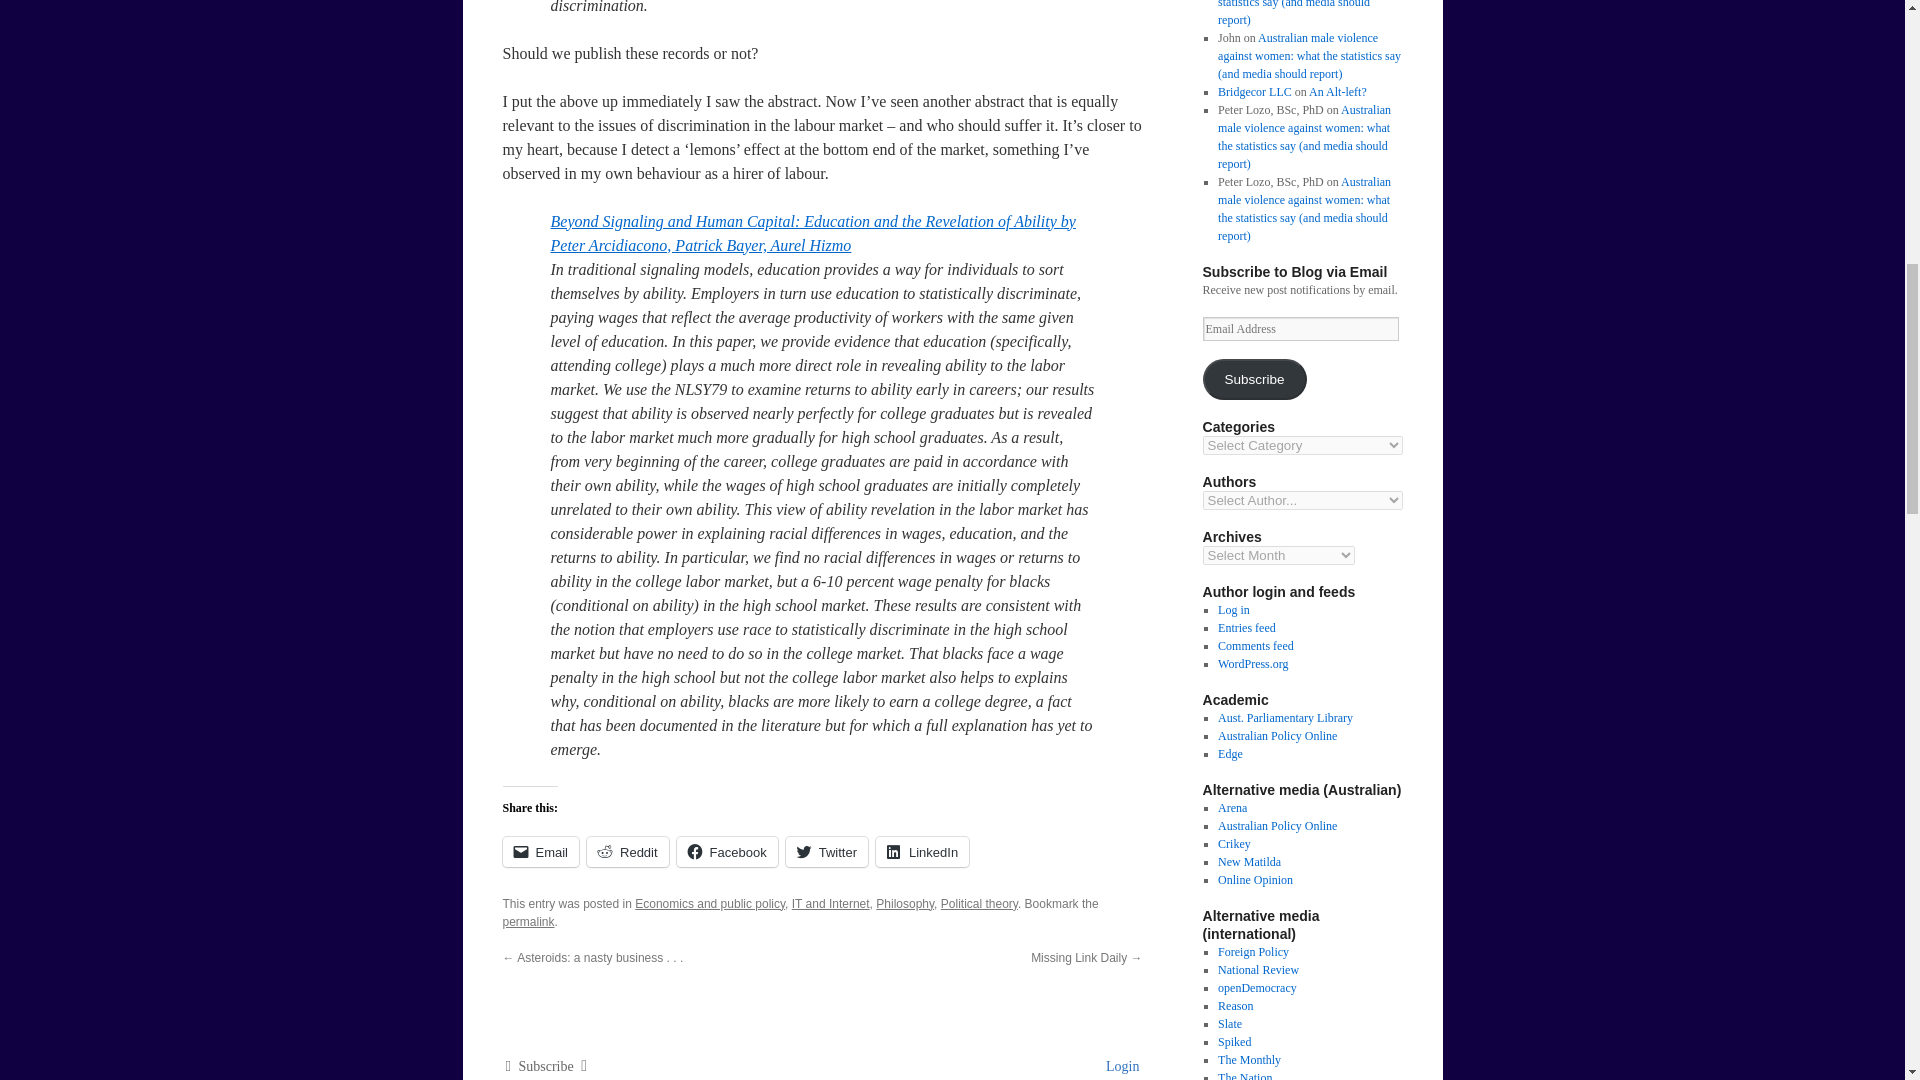 The height and width of the screenshot is (1080, 1920). What do you see at coordinates (727, 852) in the screenshot?
I see `Click to share on Facebook` at bounding box center [727, 852].